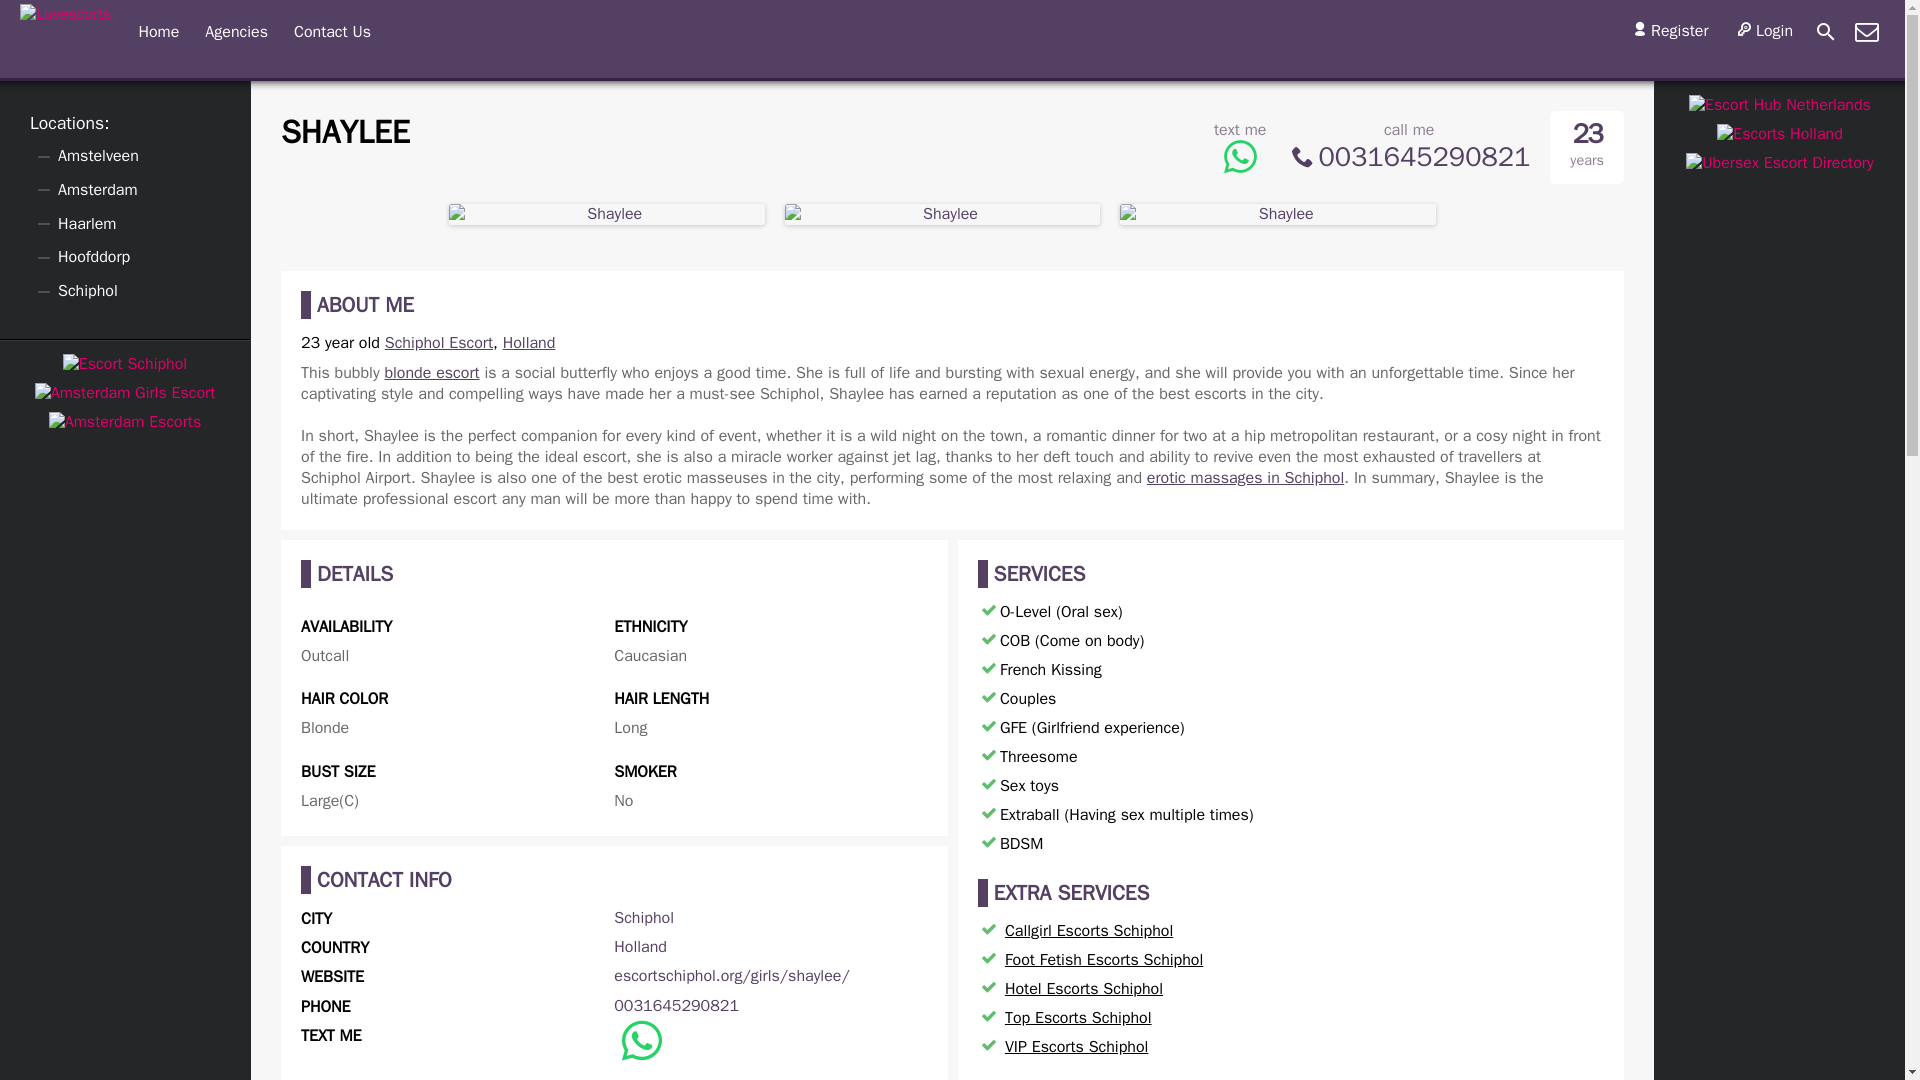 This screenshot has height=1080, width=1920. What do you see at coordinates (640, 946) in the screenshot?
I see `Holland` at bounding box center [640, 946].